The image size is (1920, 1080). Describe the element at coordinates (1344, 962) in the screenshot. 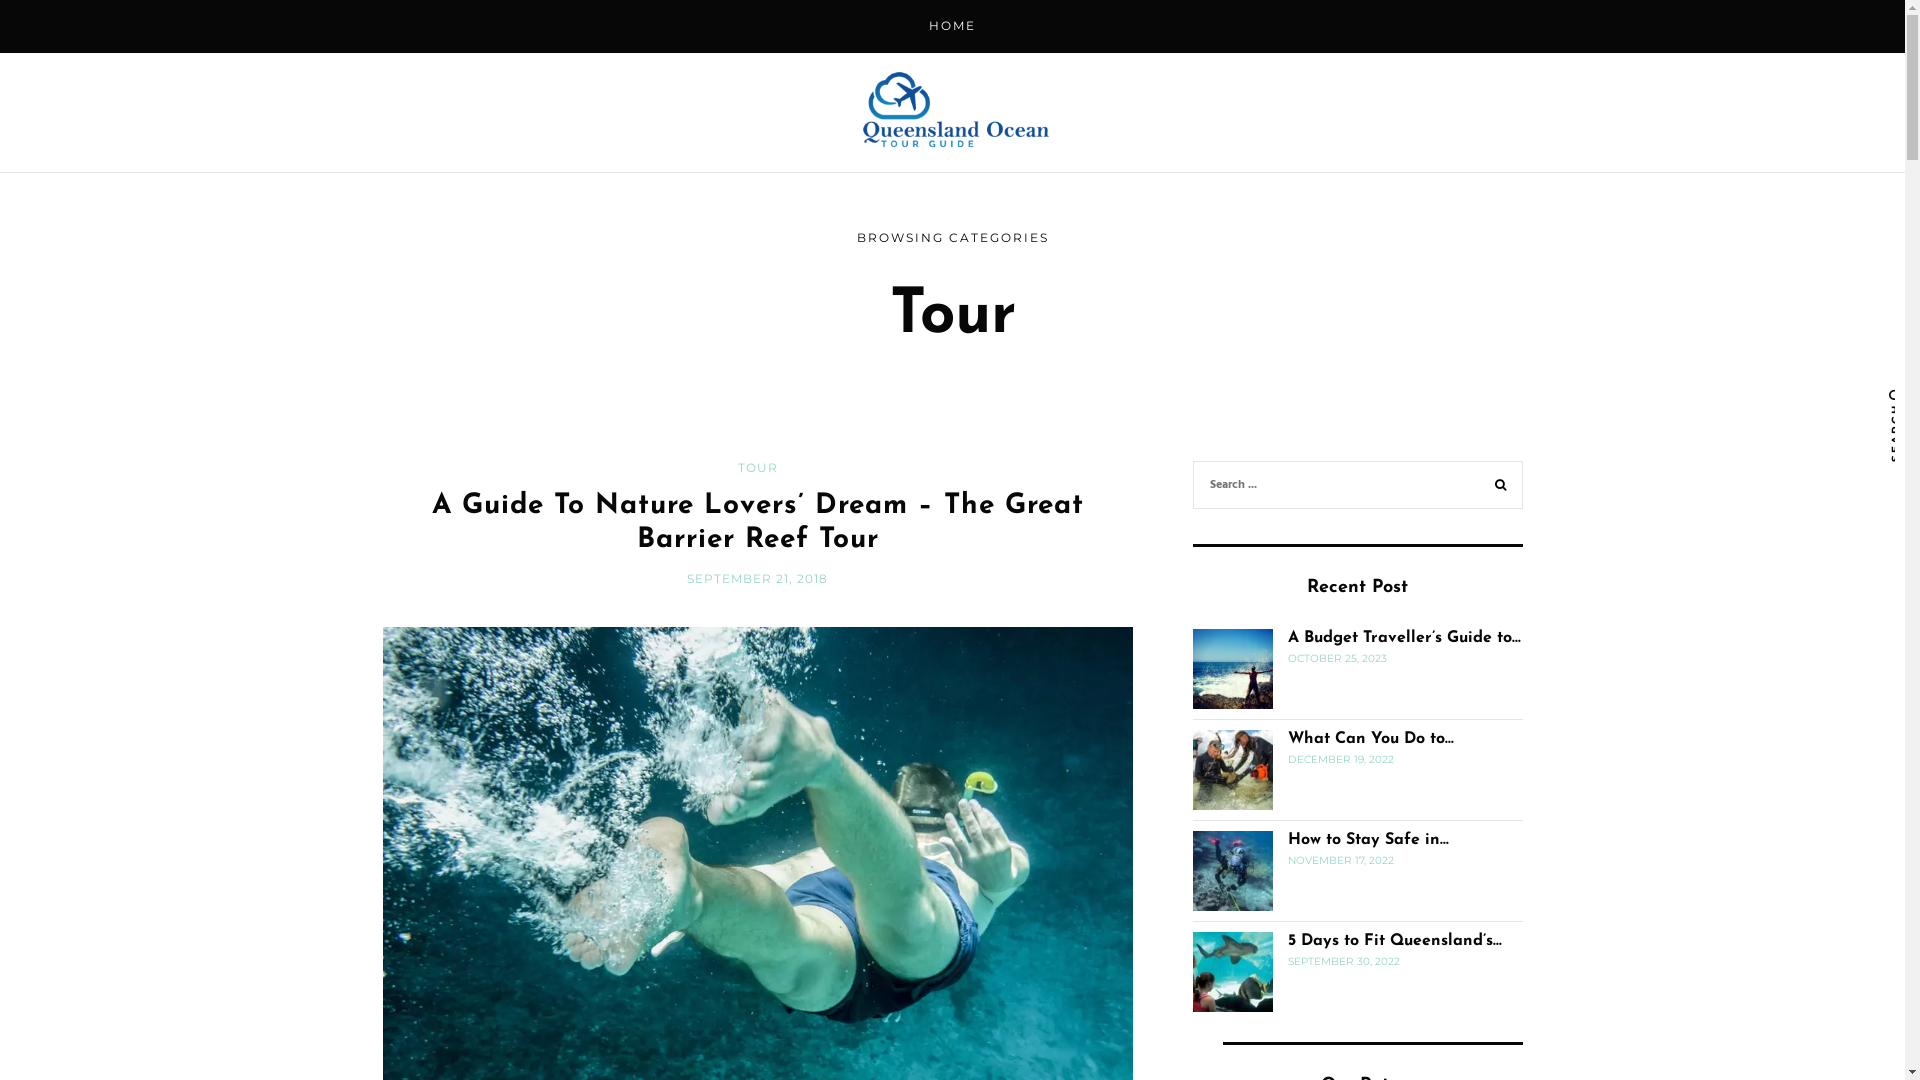

I see `SEPTEMBER 30, 2022` at that location.